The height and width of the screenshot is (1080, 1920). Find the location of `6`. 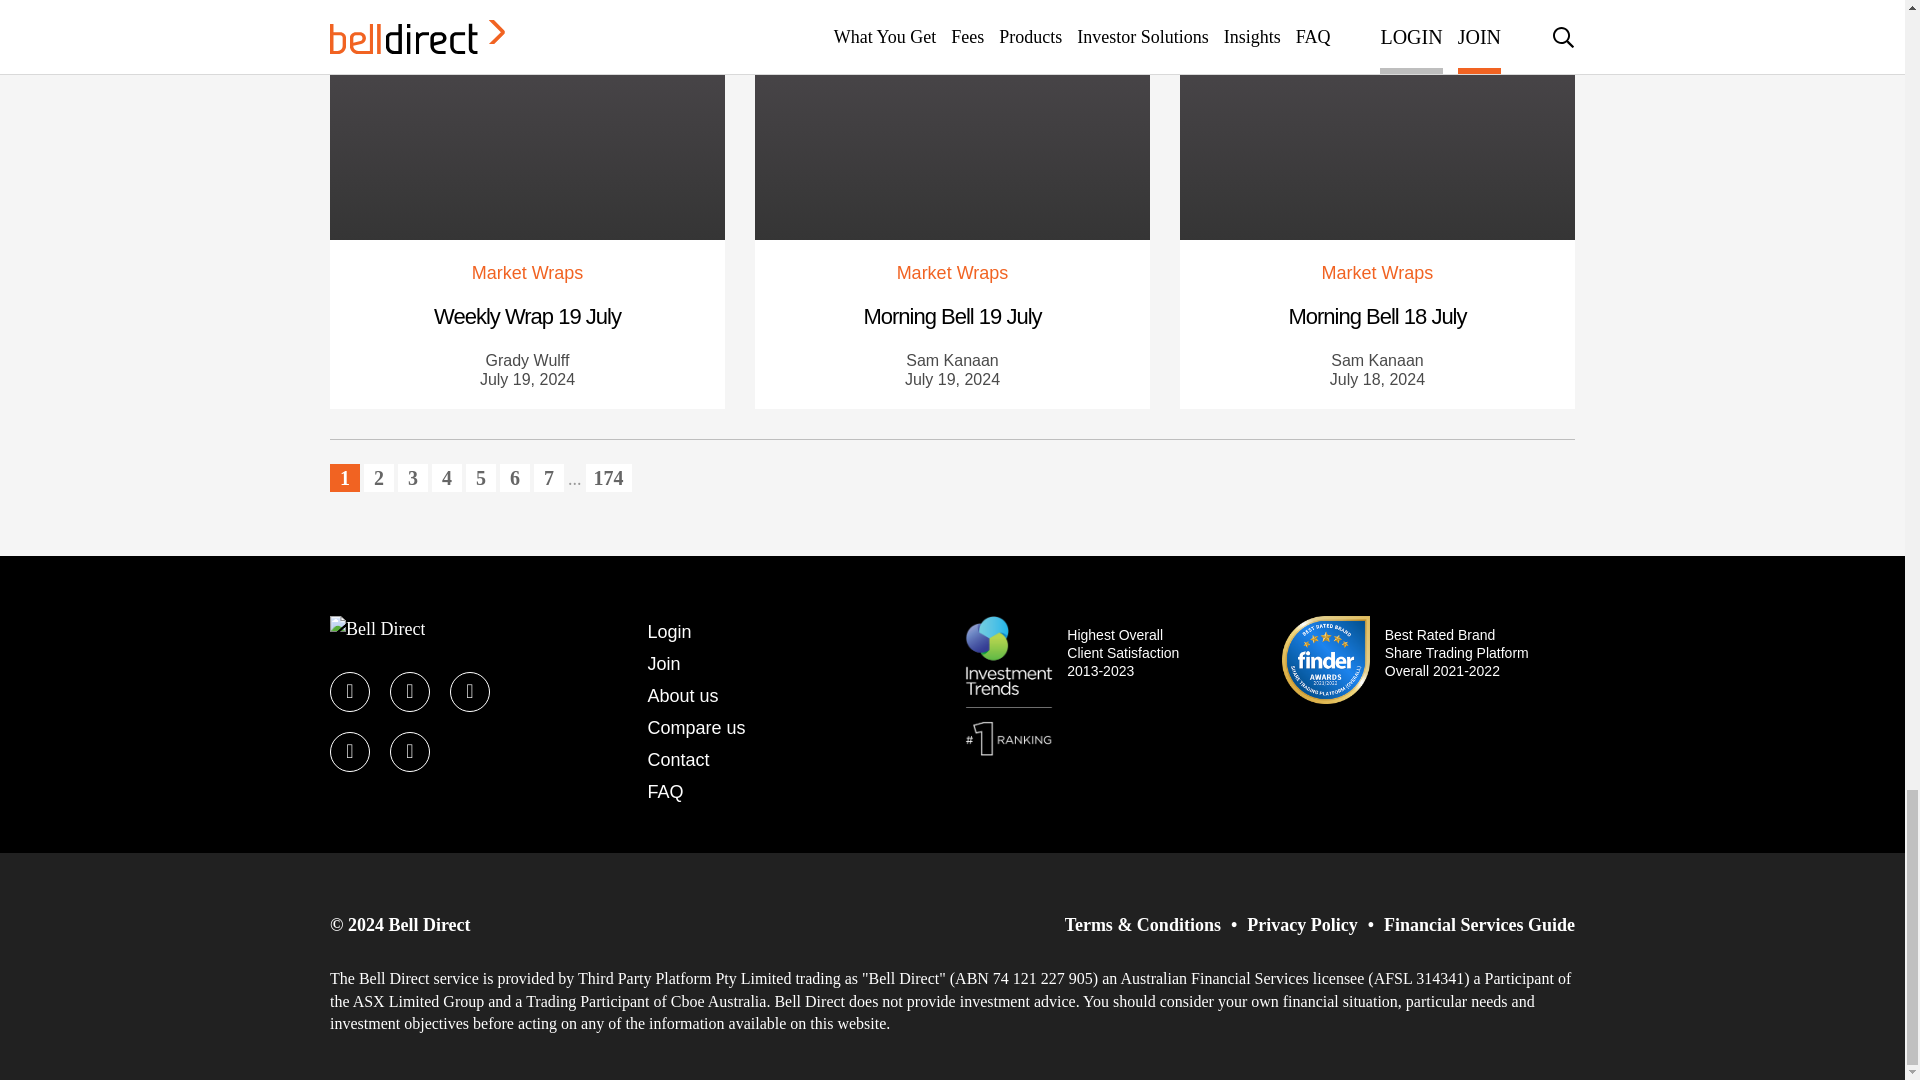

6 is located at coordinates (514, 478).